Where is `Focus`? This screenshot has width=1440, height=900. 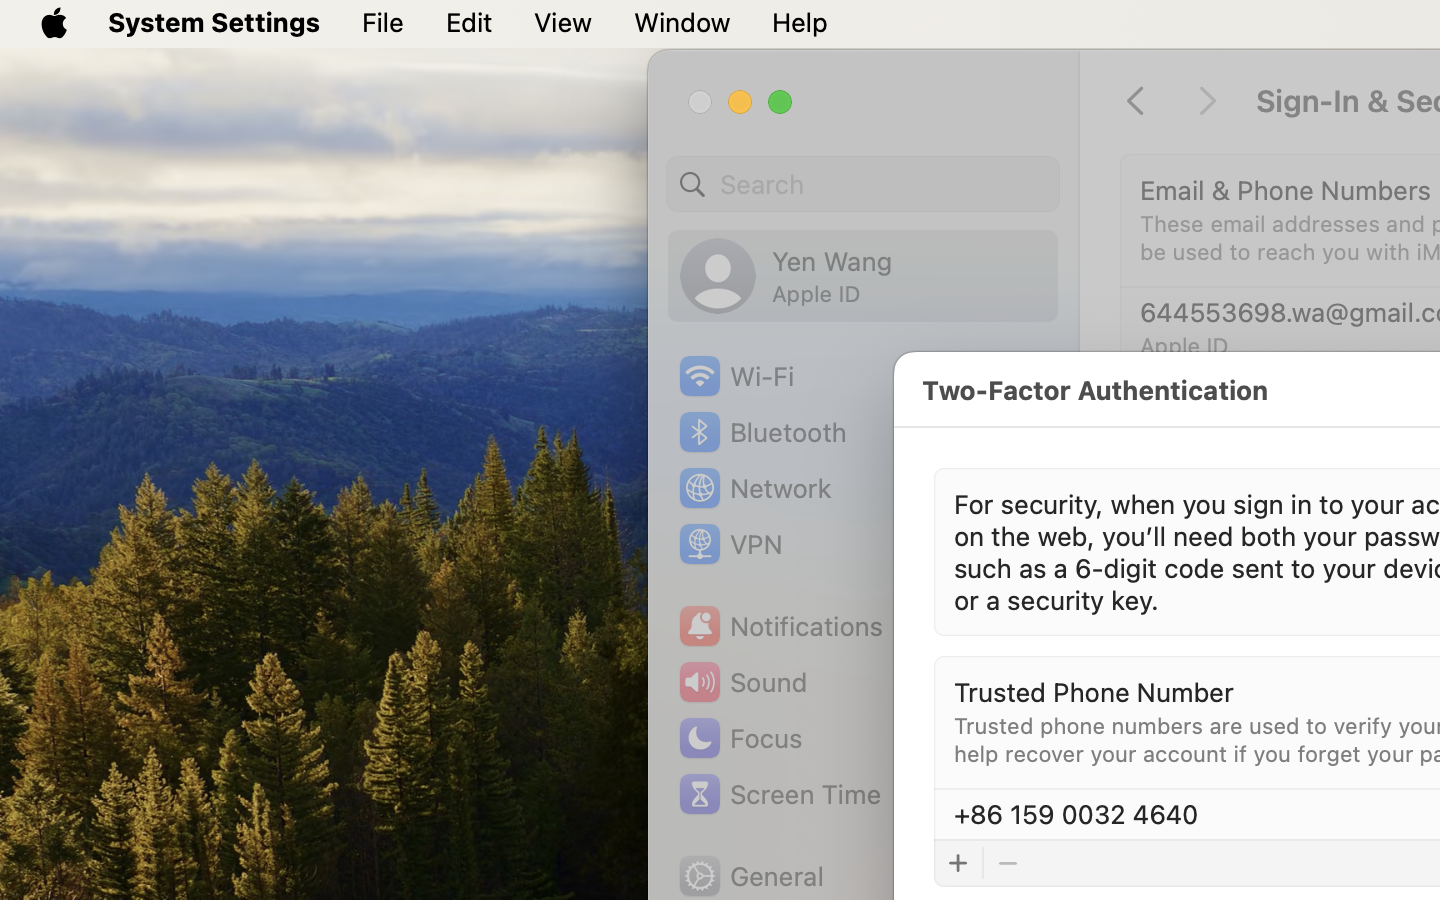 Focus is located at coordinates (739, 738).